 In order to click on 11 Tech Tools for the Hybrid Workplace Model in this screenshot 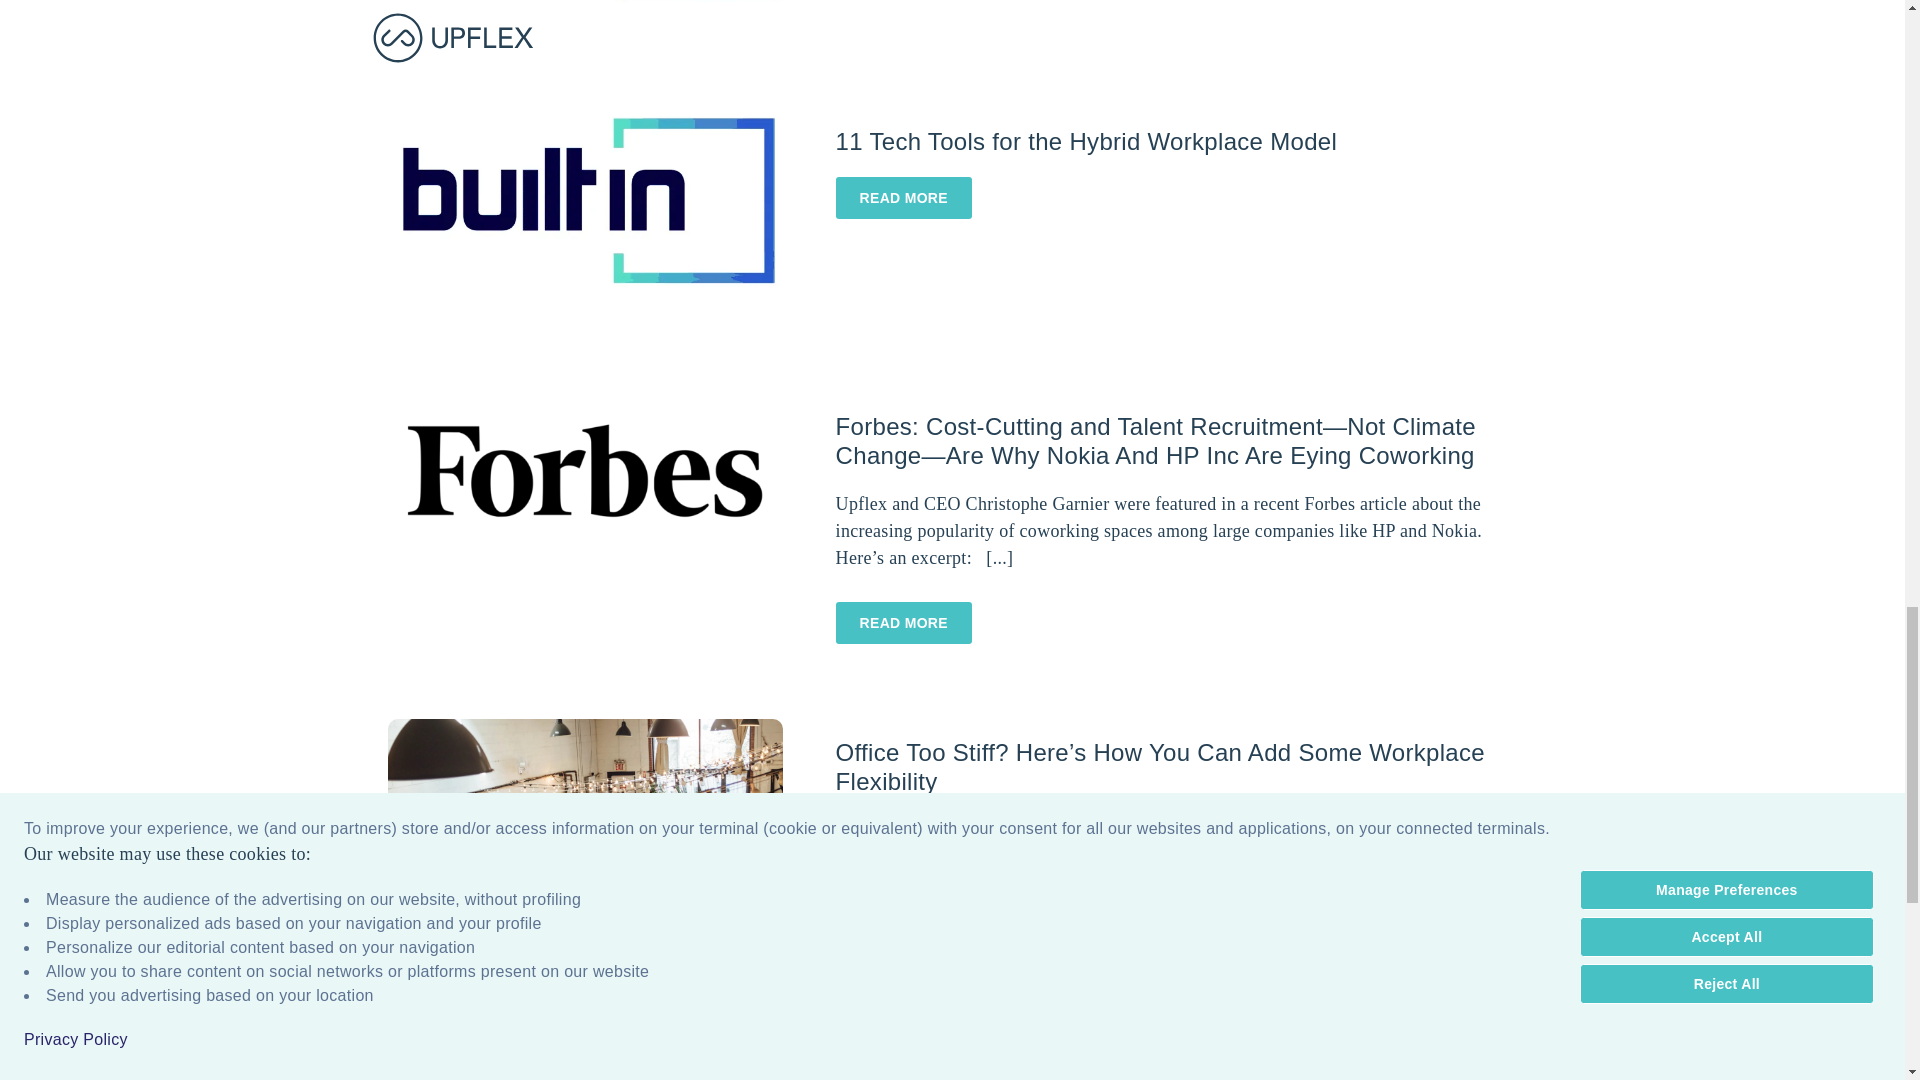, I will do `click(1086, 142)`.